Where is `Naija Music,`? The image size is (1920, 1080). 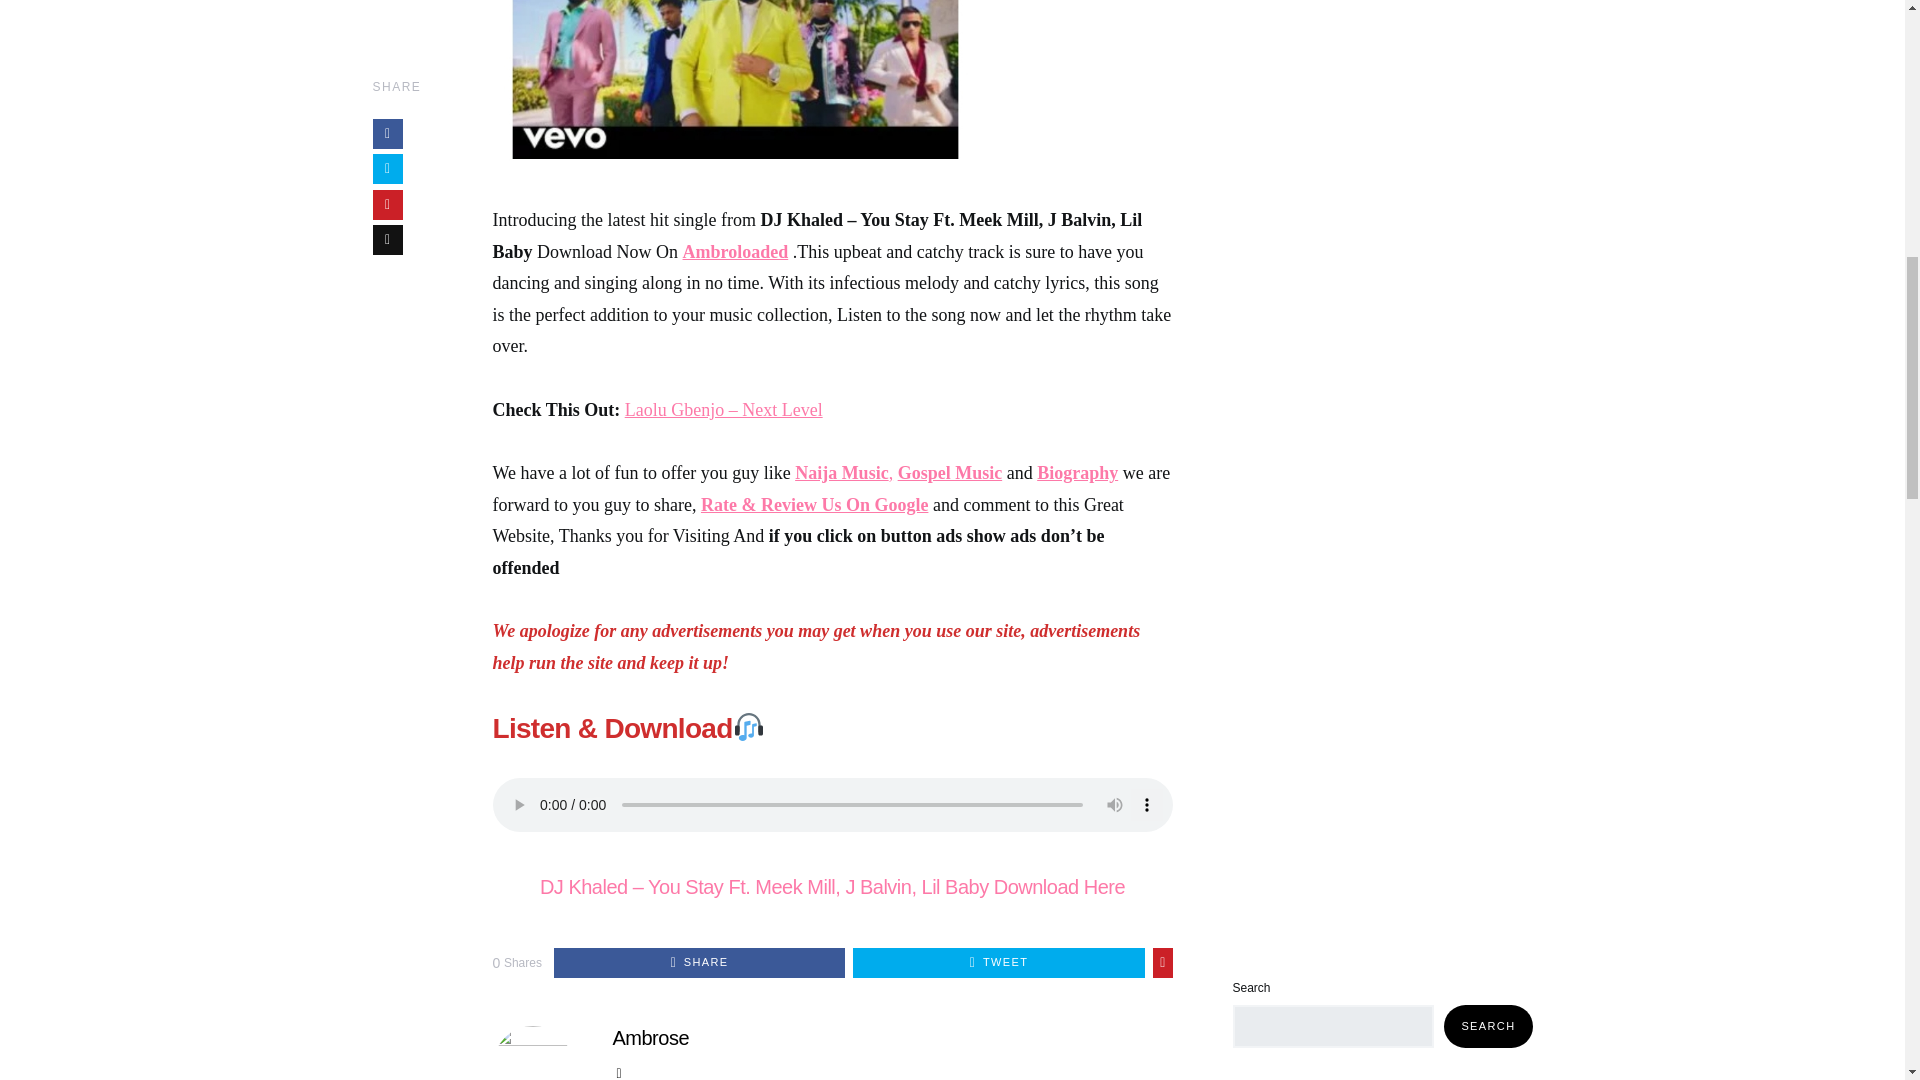
Naija Music, is located at coordinates (843, 472).